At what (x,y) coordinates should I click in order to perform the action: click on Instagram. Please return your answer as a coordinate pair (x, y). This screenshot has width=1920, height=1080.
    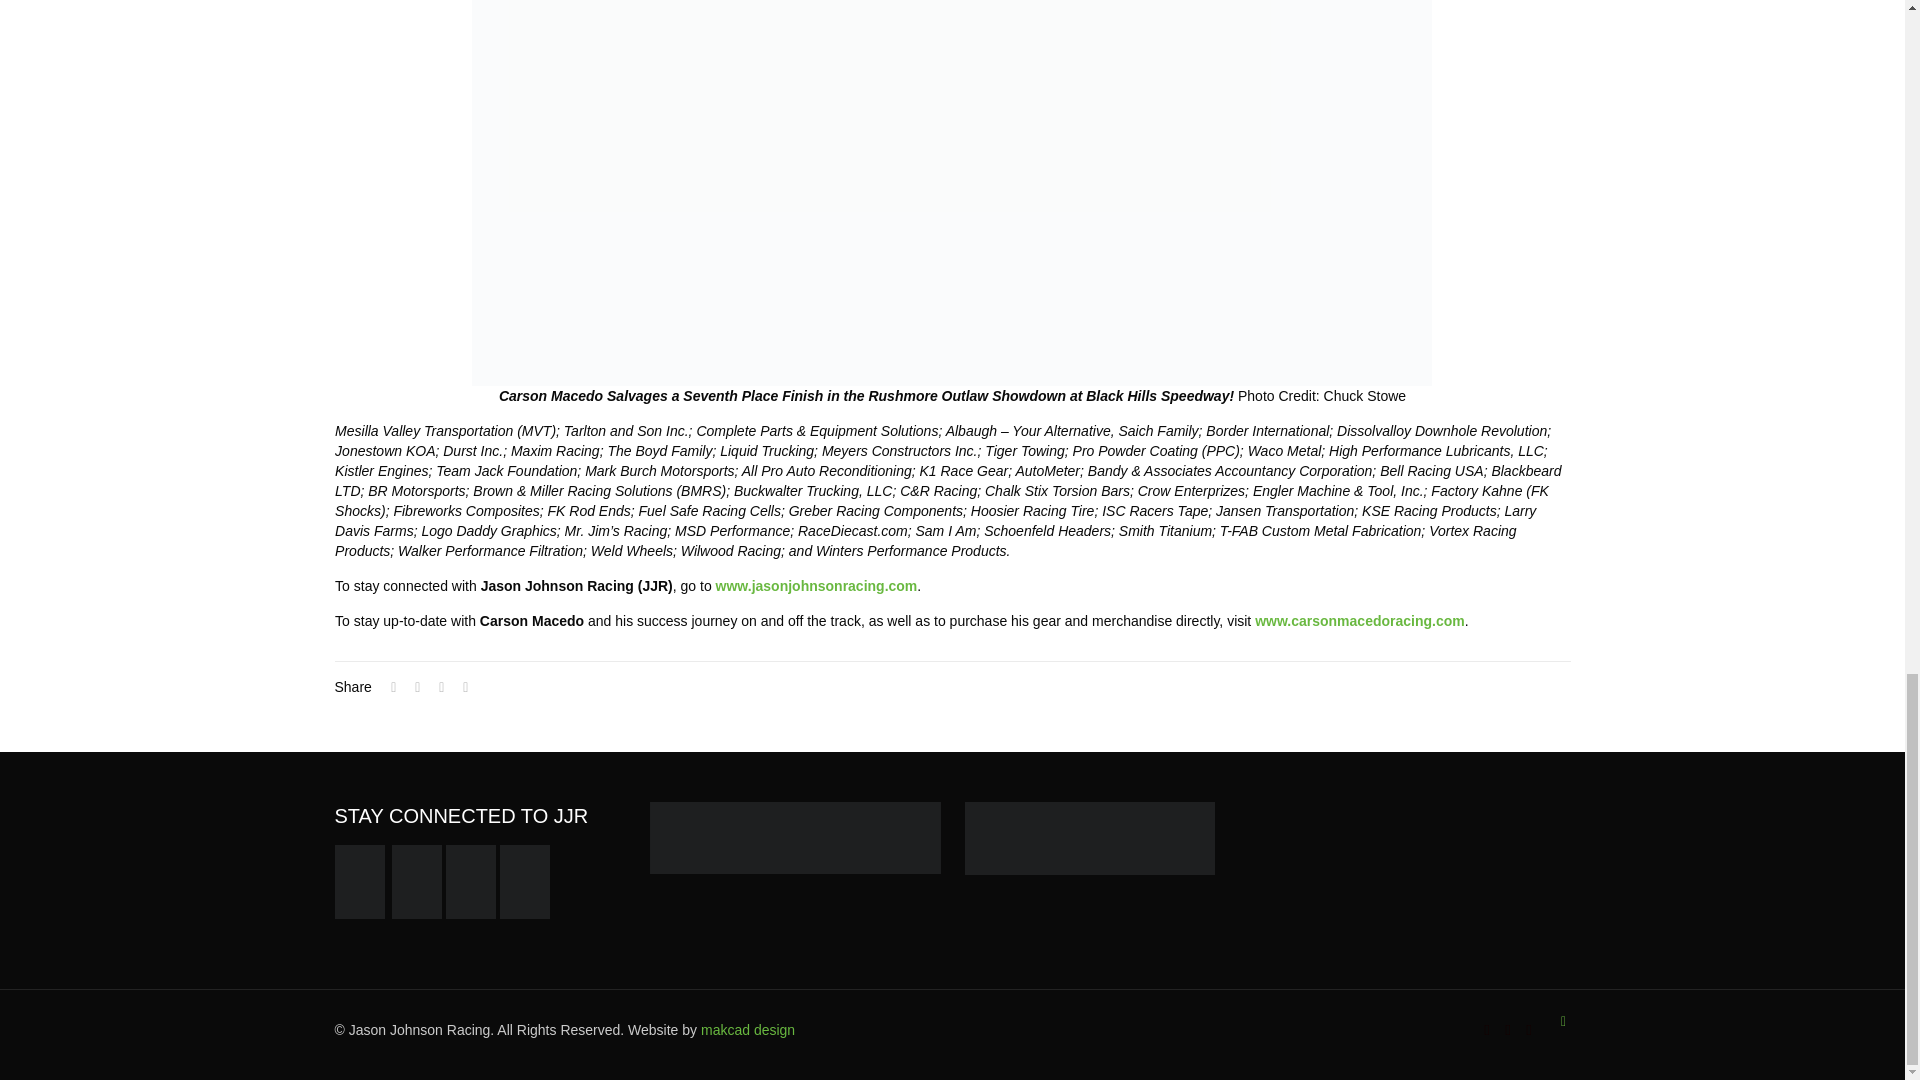
    Looking at the image, I should click on (1530, 1028).